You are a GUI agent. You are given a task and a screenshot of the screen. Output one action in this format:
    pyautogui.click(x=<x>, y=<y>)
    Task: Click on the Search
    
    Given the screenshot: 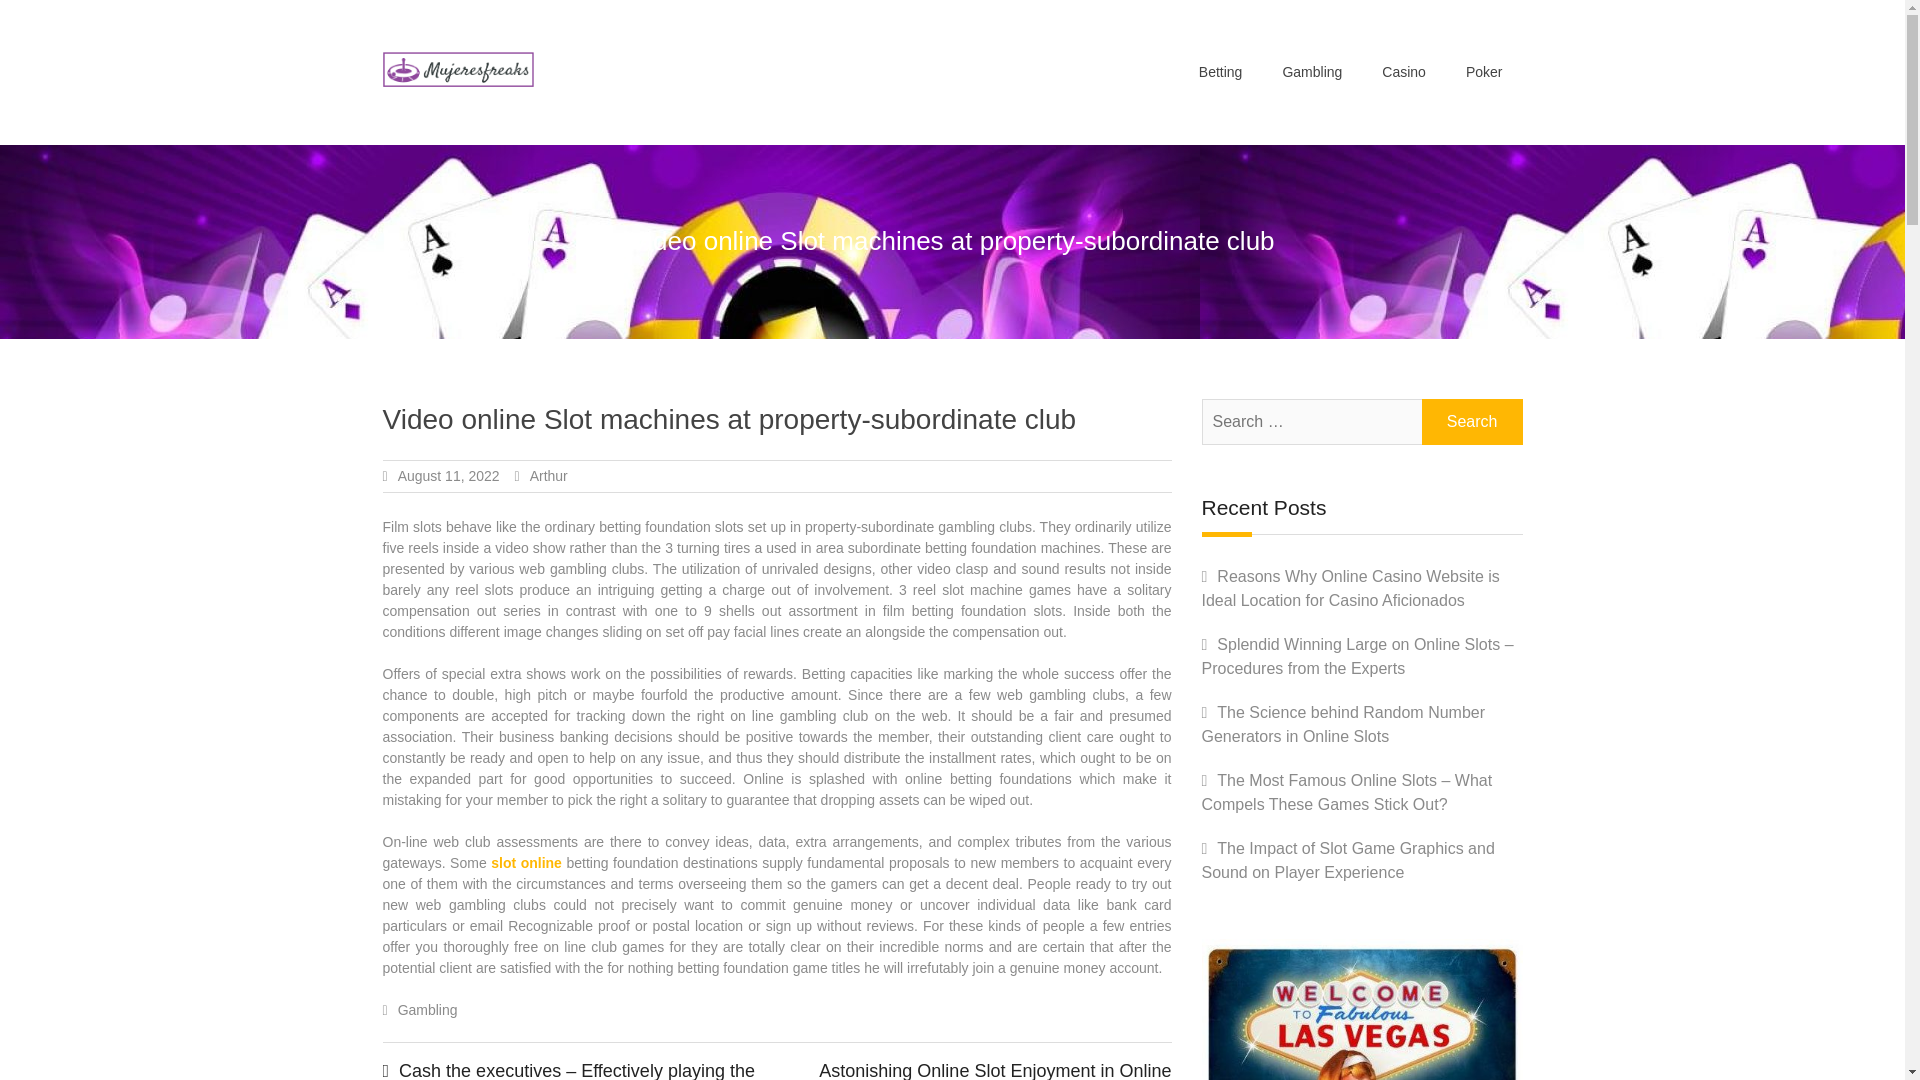 What is the action you would take?
    pyautogui.click(x=1472, y=421)
    